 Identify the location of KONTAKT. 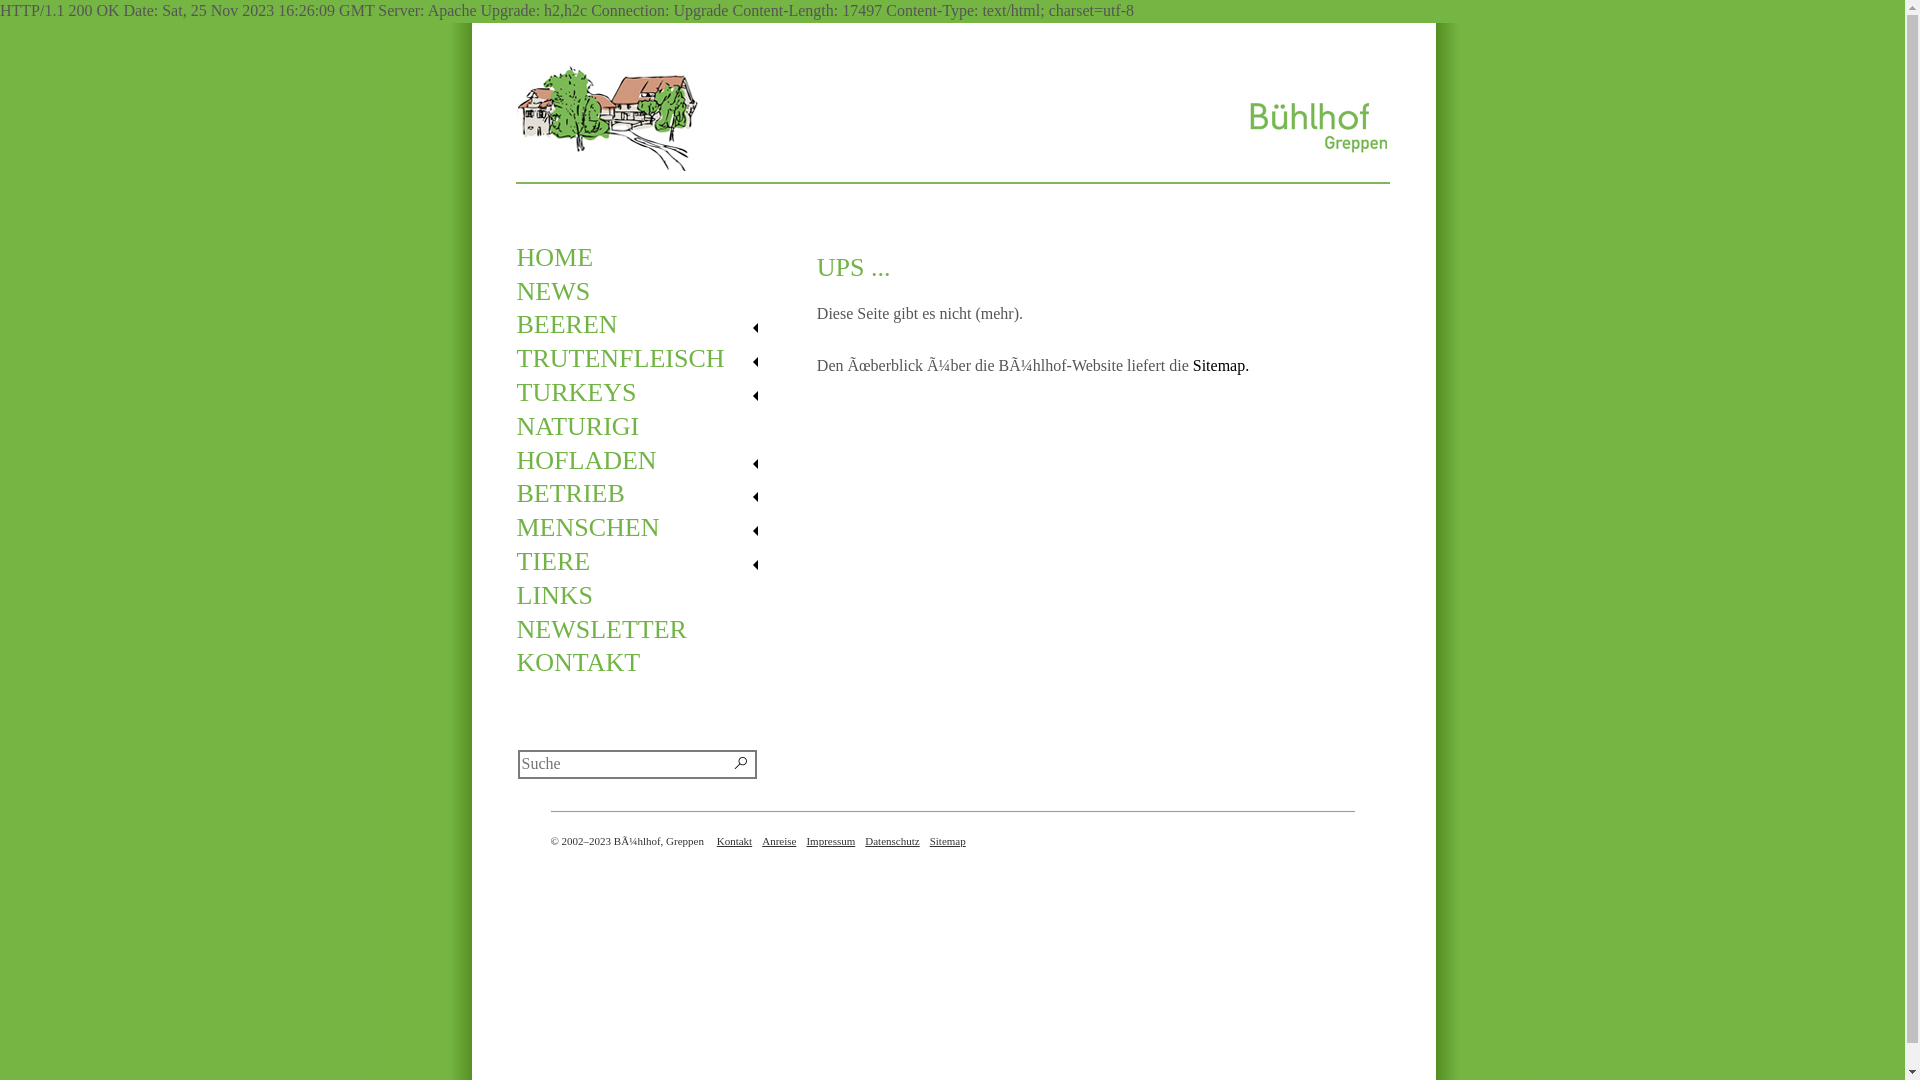
(646, 663).